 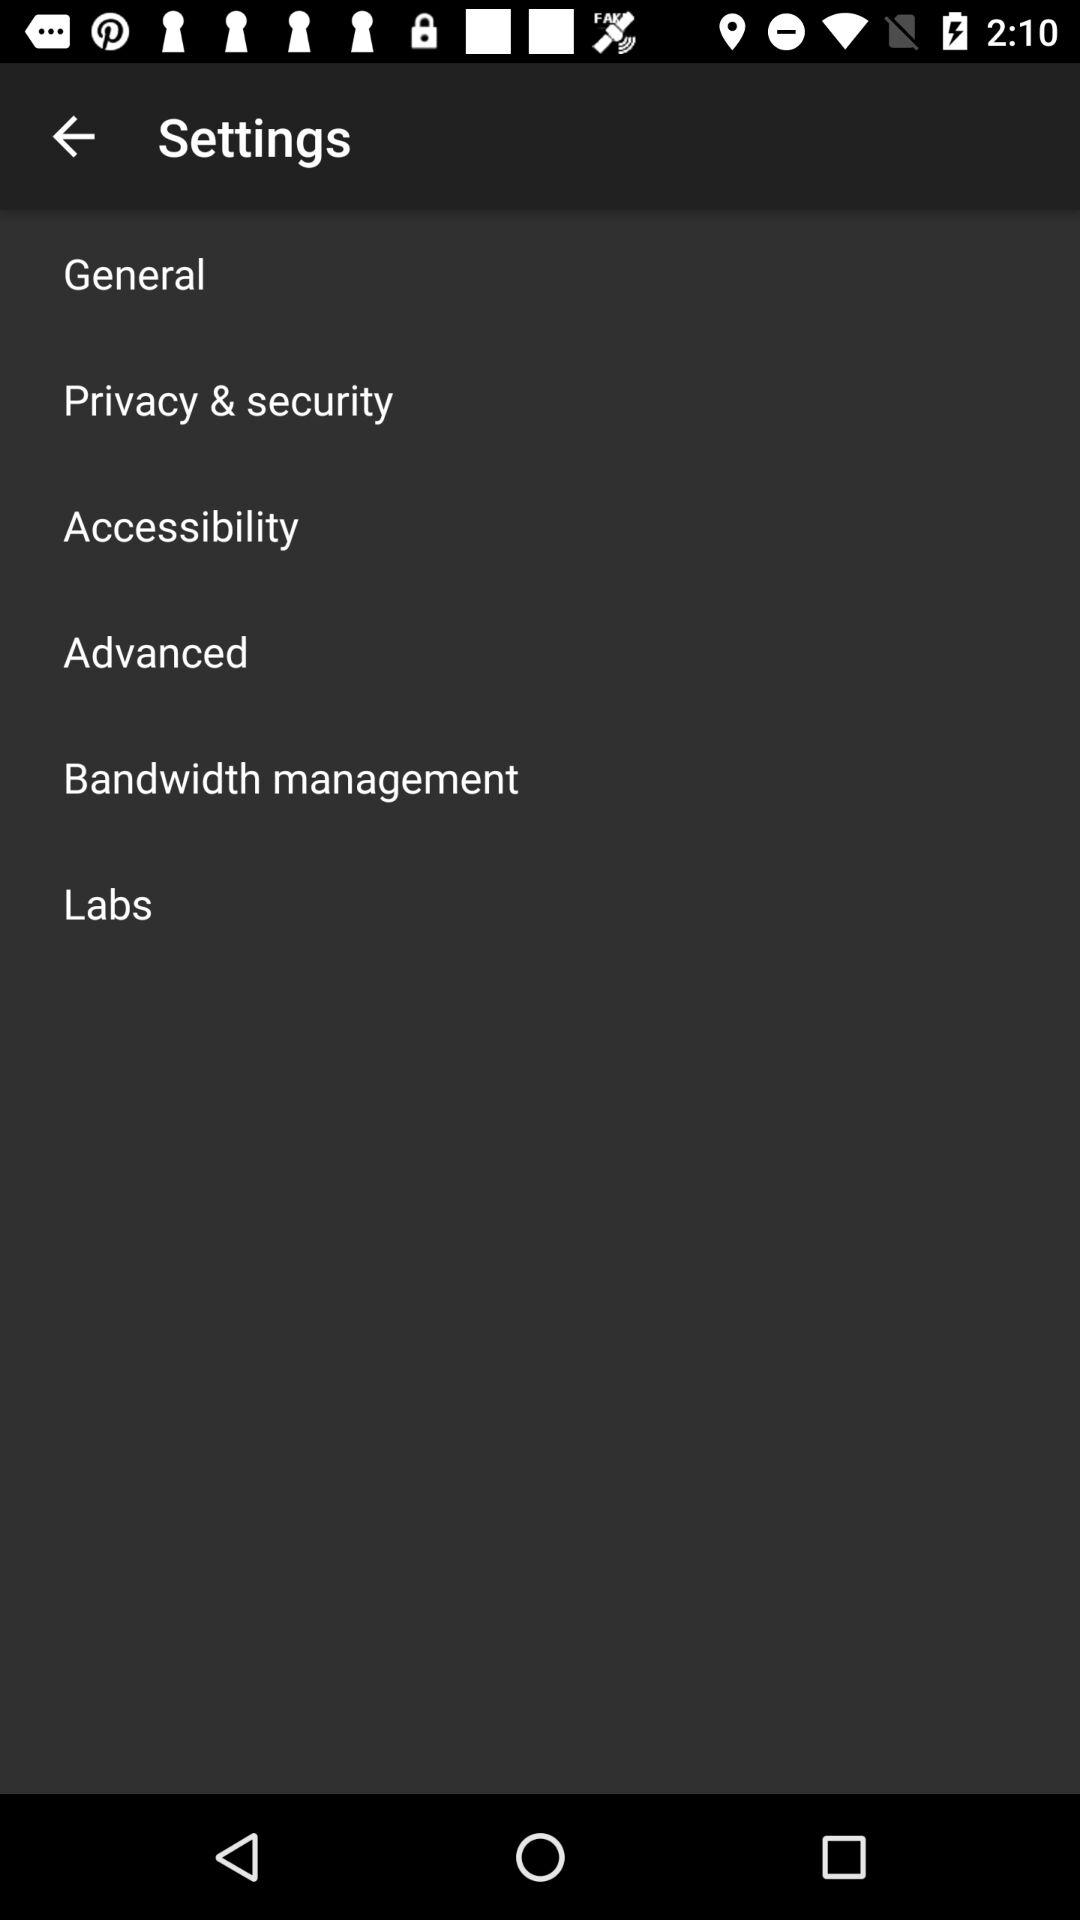 What do you see at coordinates (228, 398) in the screenshot?
I see `press app below general item` at bounding box center [228, 398].